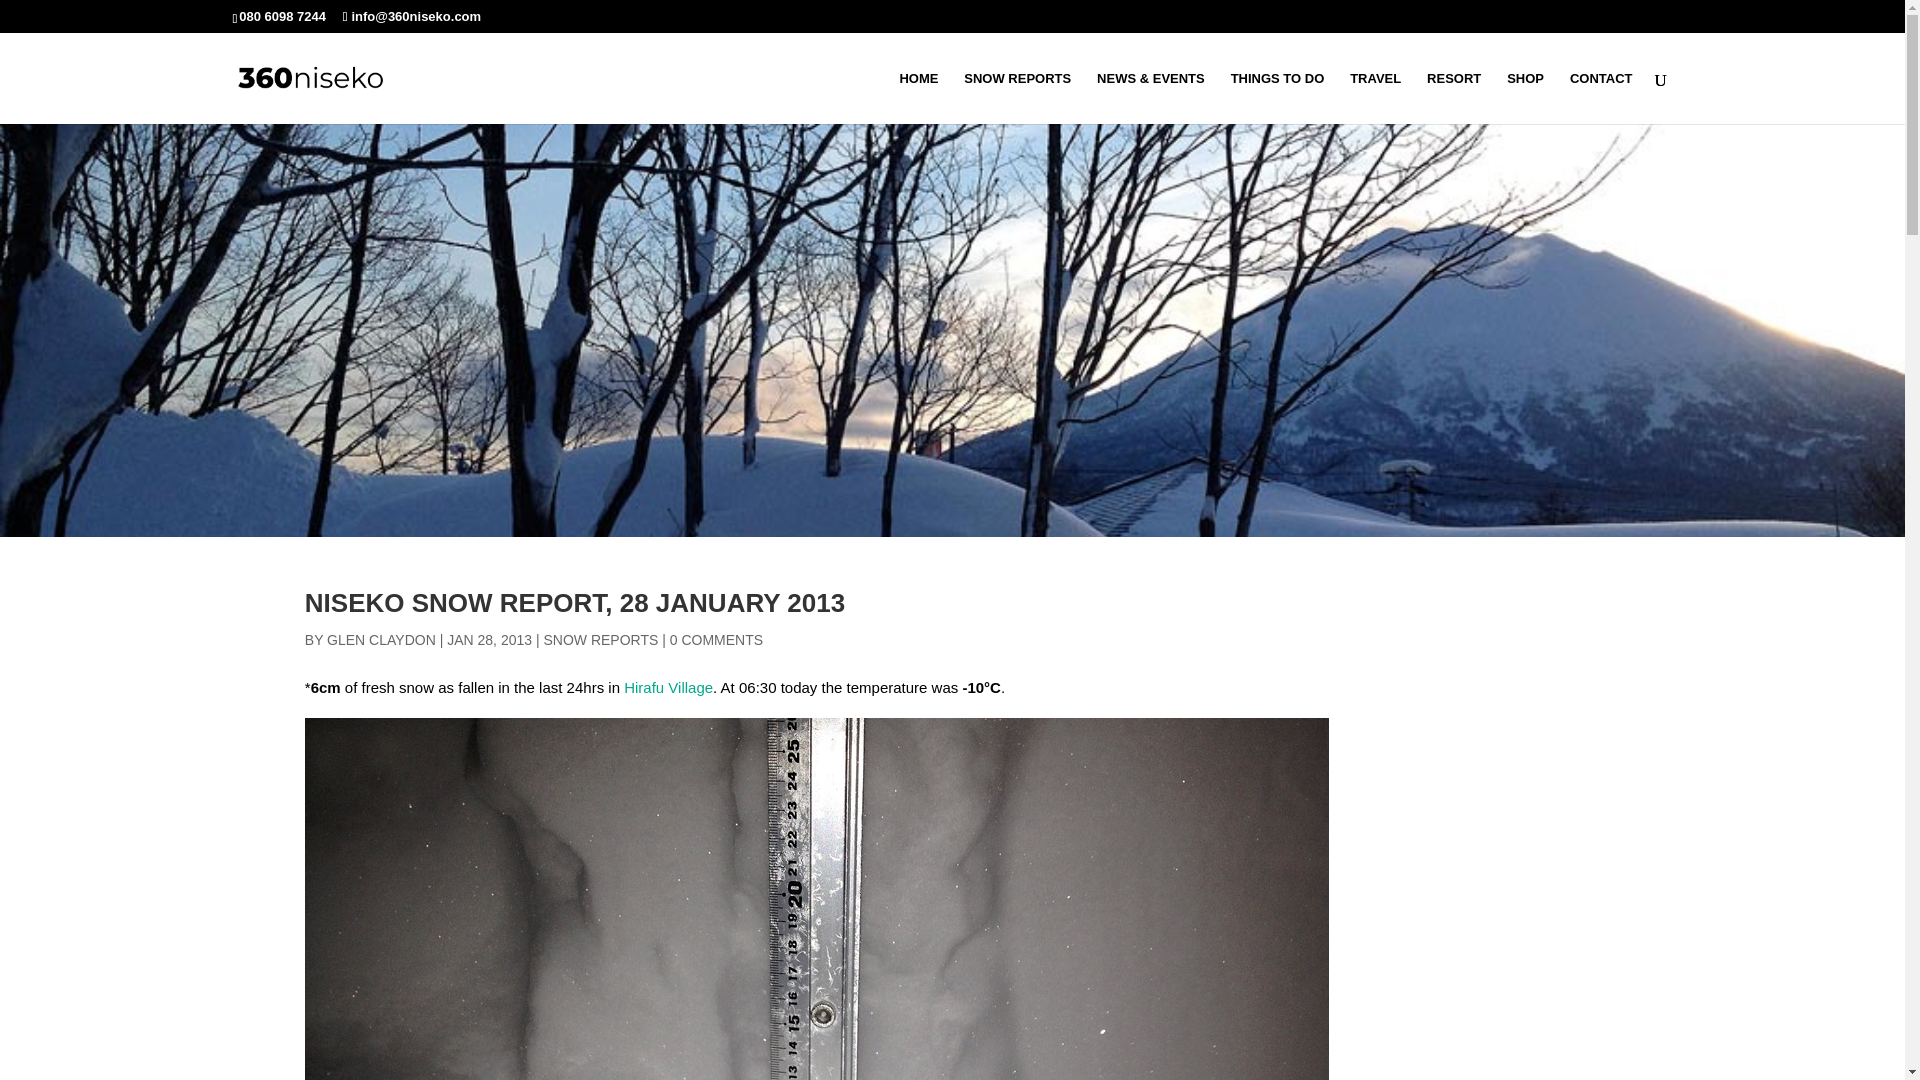  What do you see at coordinates (1375, 98) in the screenshot?
I see `TRAVEL` at bounding box center [1375, 98].